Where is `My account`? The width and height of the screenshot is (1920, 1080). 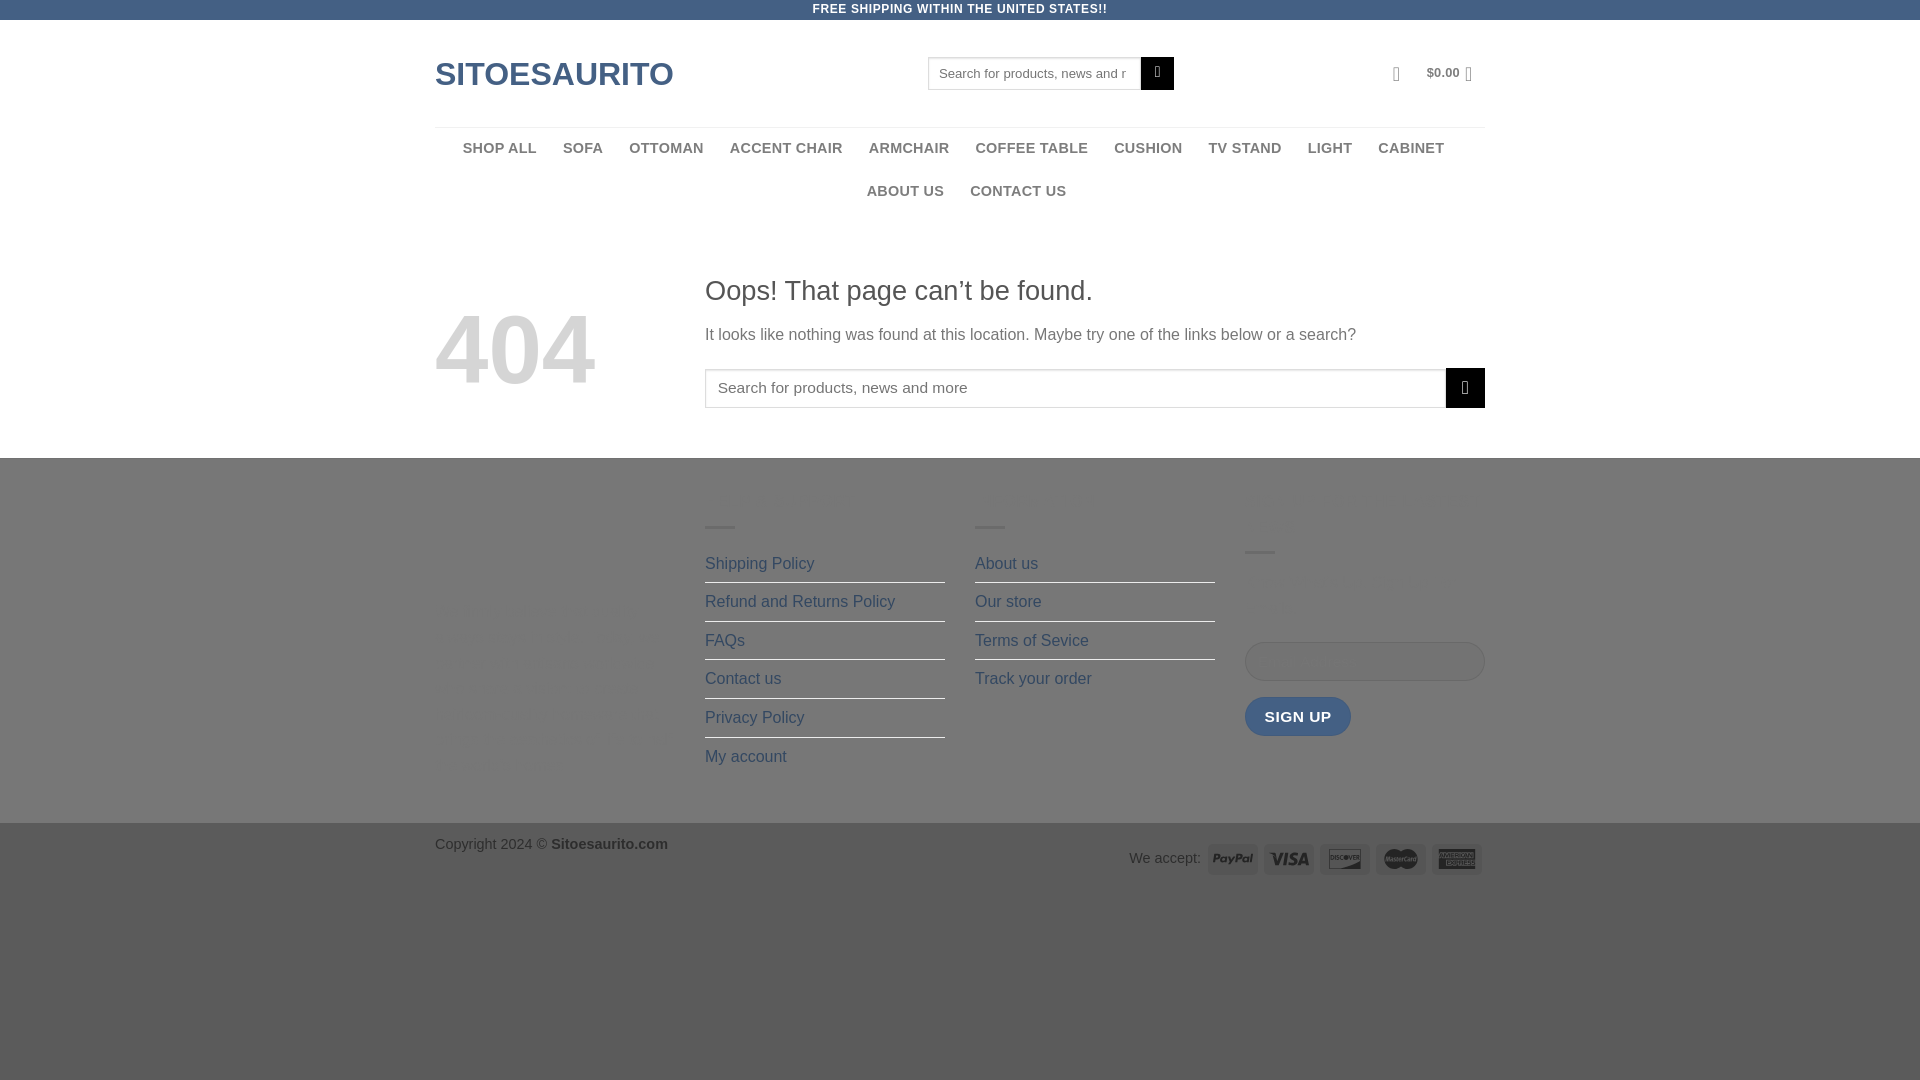
My account is located at coordinates (746, 756).